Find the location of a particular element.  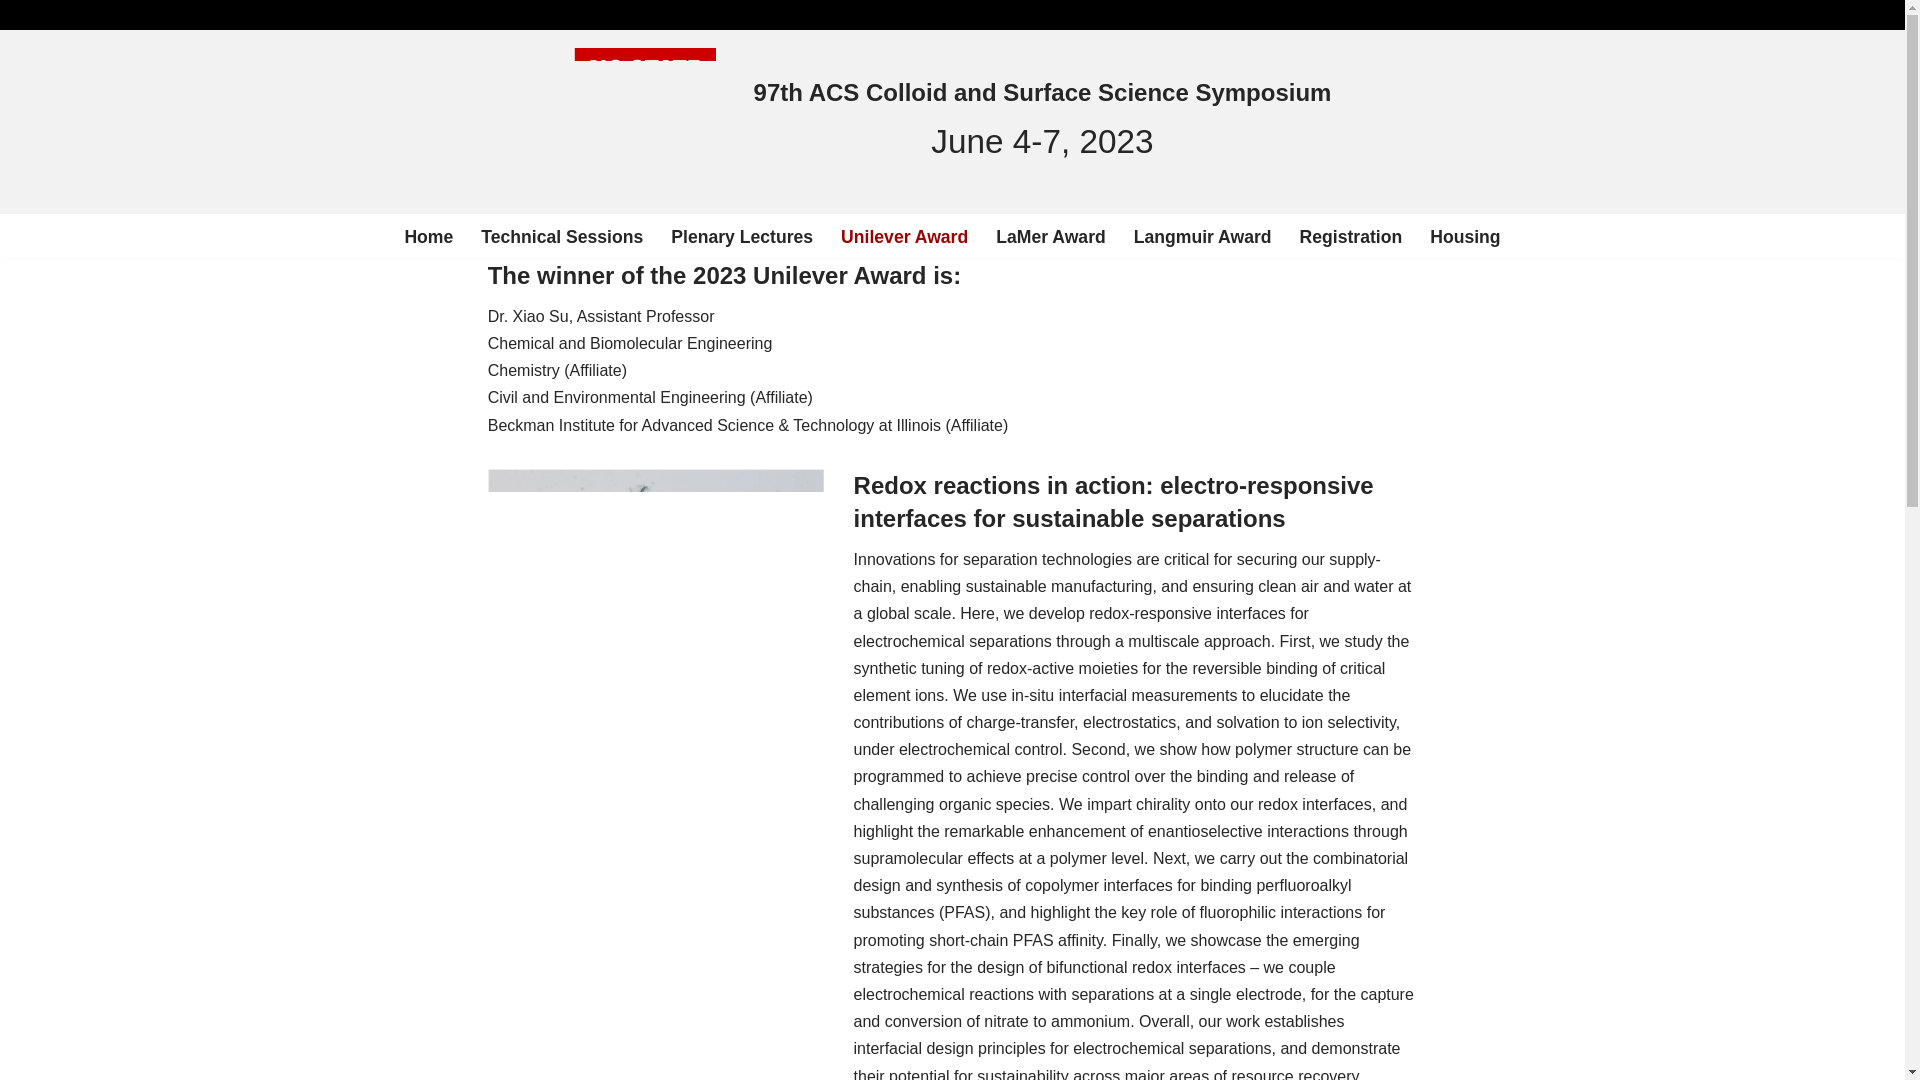

Technical Sessions is located at coordinates (562, 236).